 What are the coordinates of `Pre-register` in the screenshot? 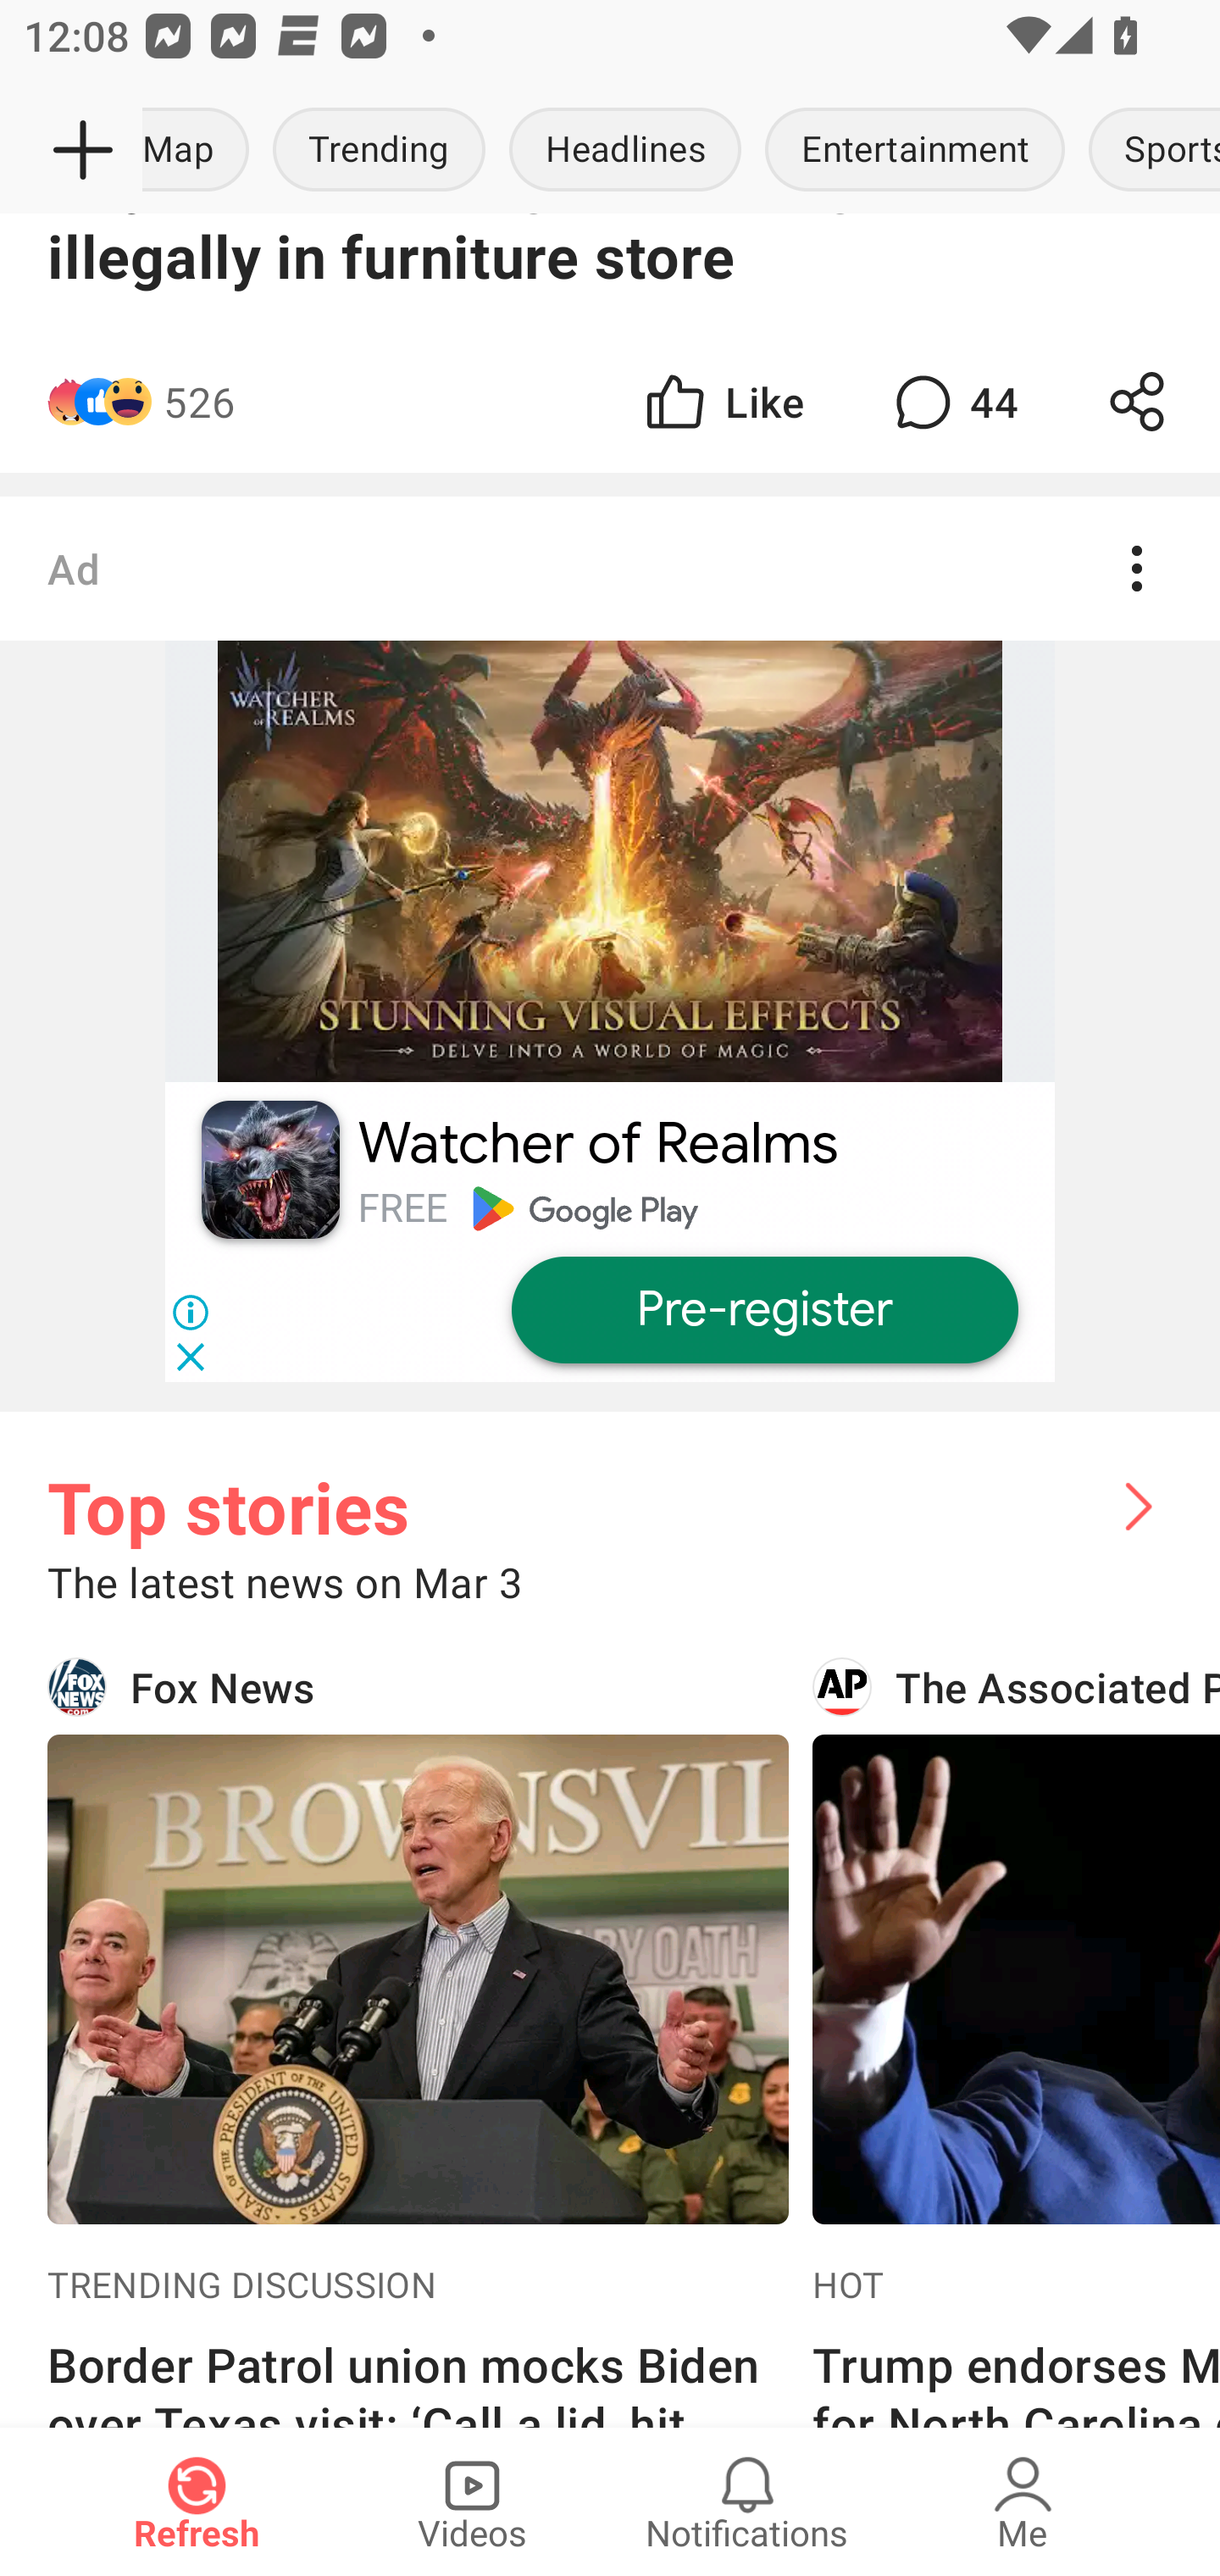 It's located at (763, 1311).